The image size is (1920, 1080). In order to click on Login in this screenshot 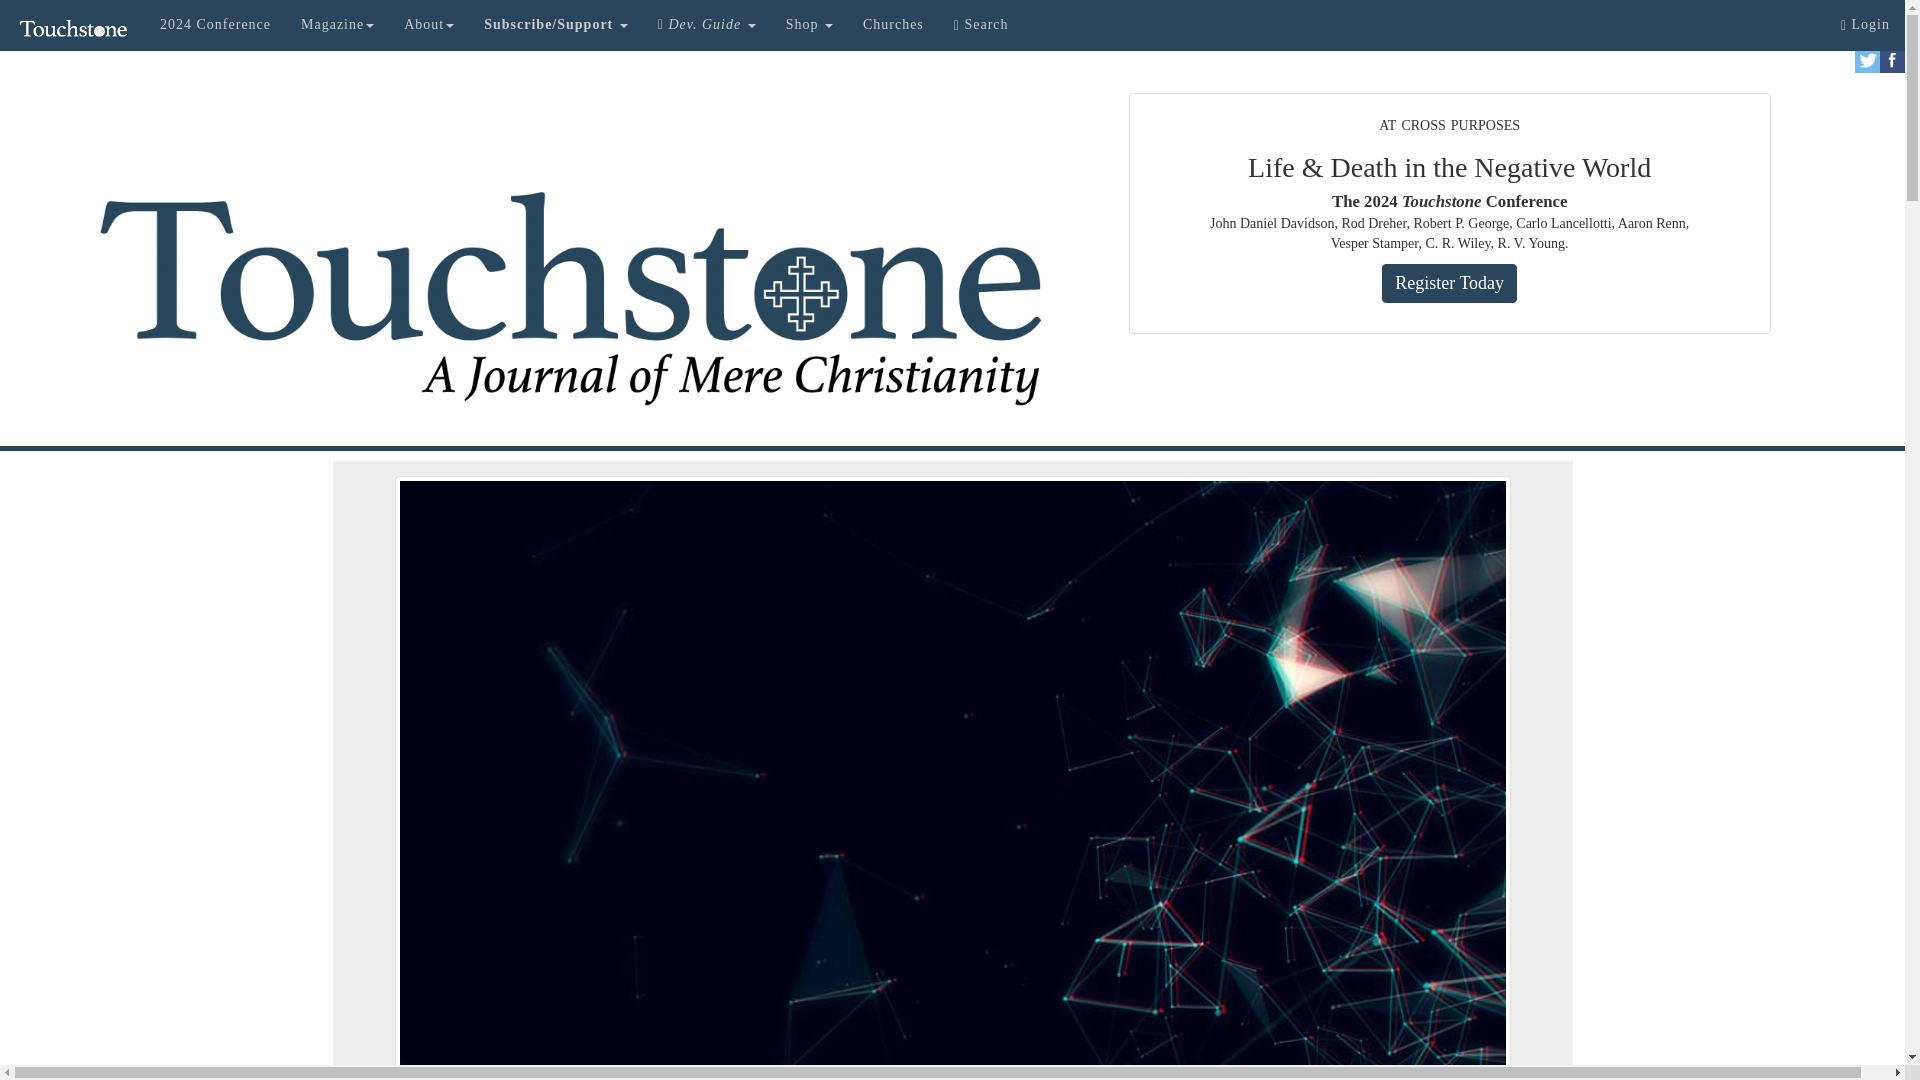, I will do `click(1864, 24)`.